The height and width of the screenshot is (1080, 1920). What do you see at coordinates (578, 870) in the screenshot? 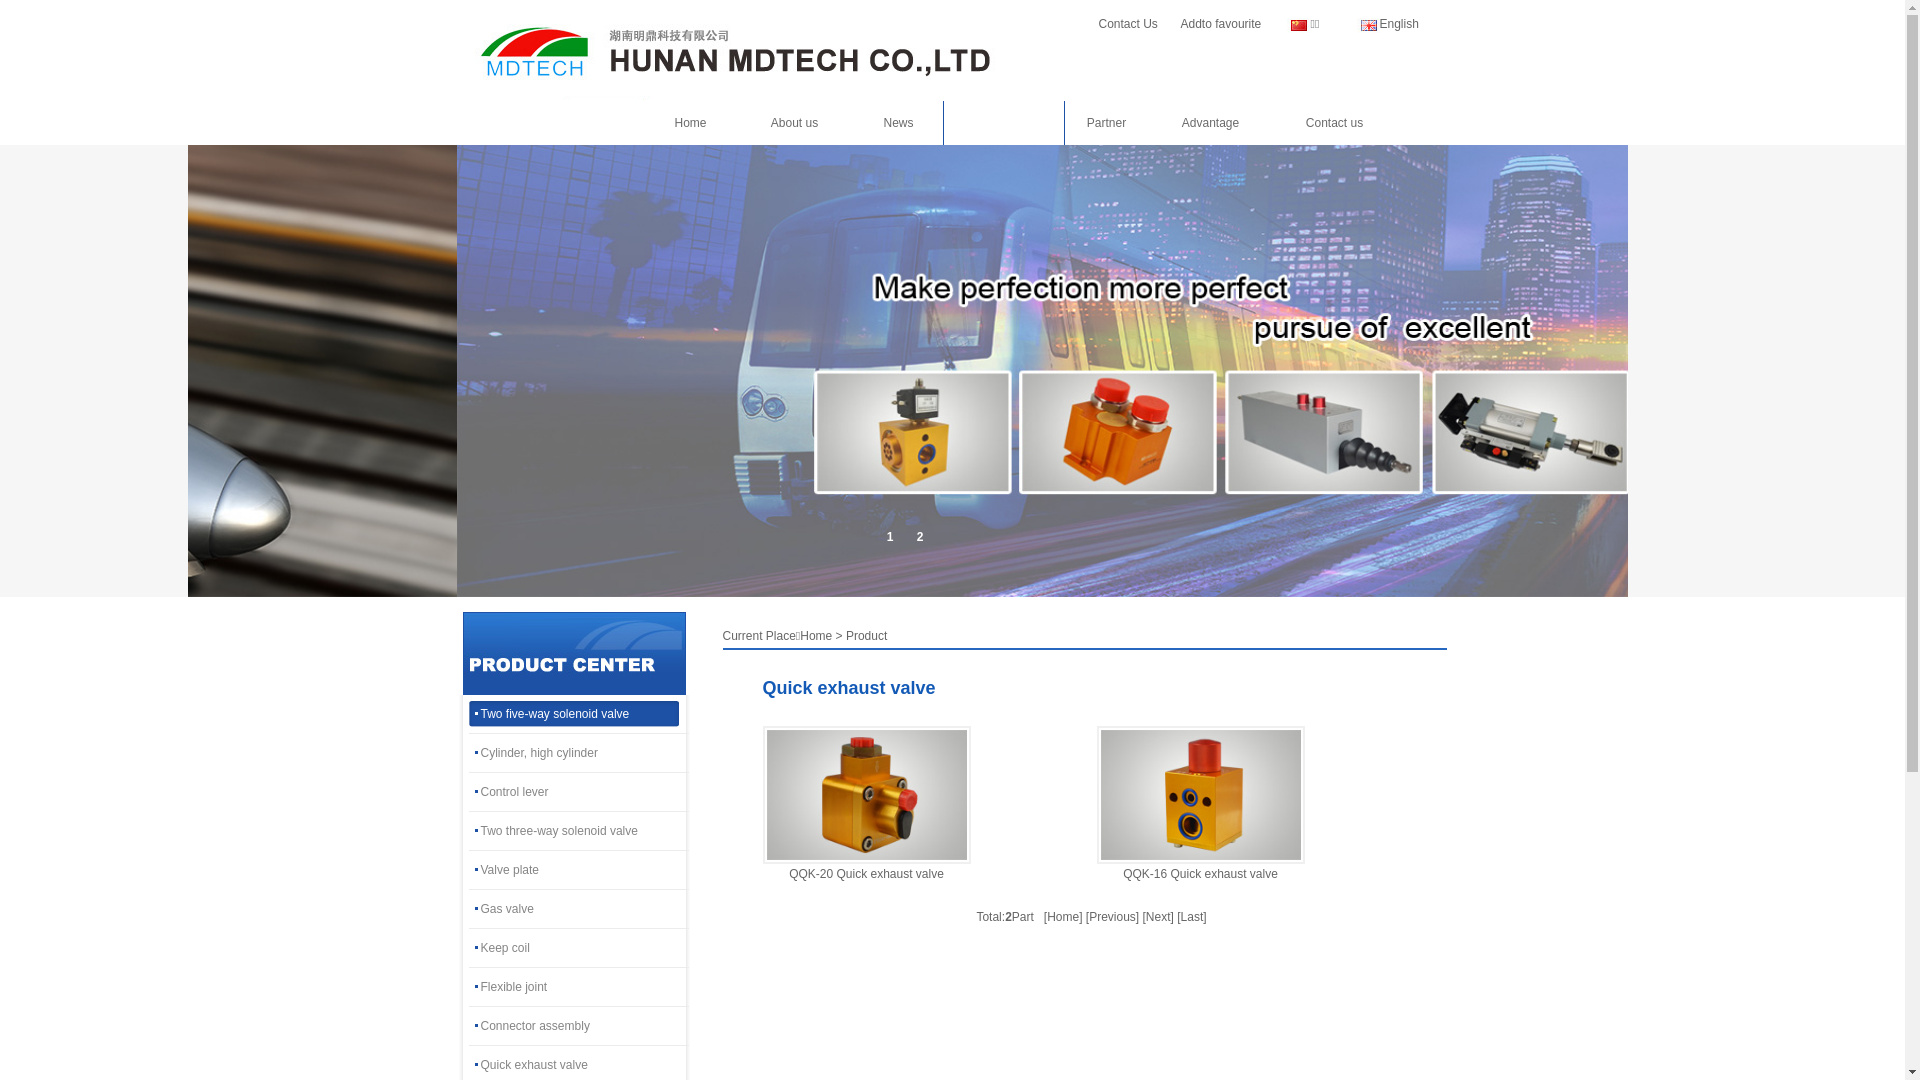
I see `Valve plate` at bounding box center [578, 870].